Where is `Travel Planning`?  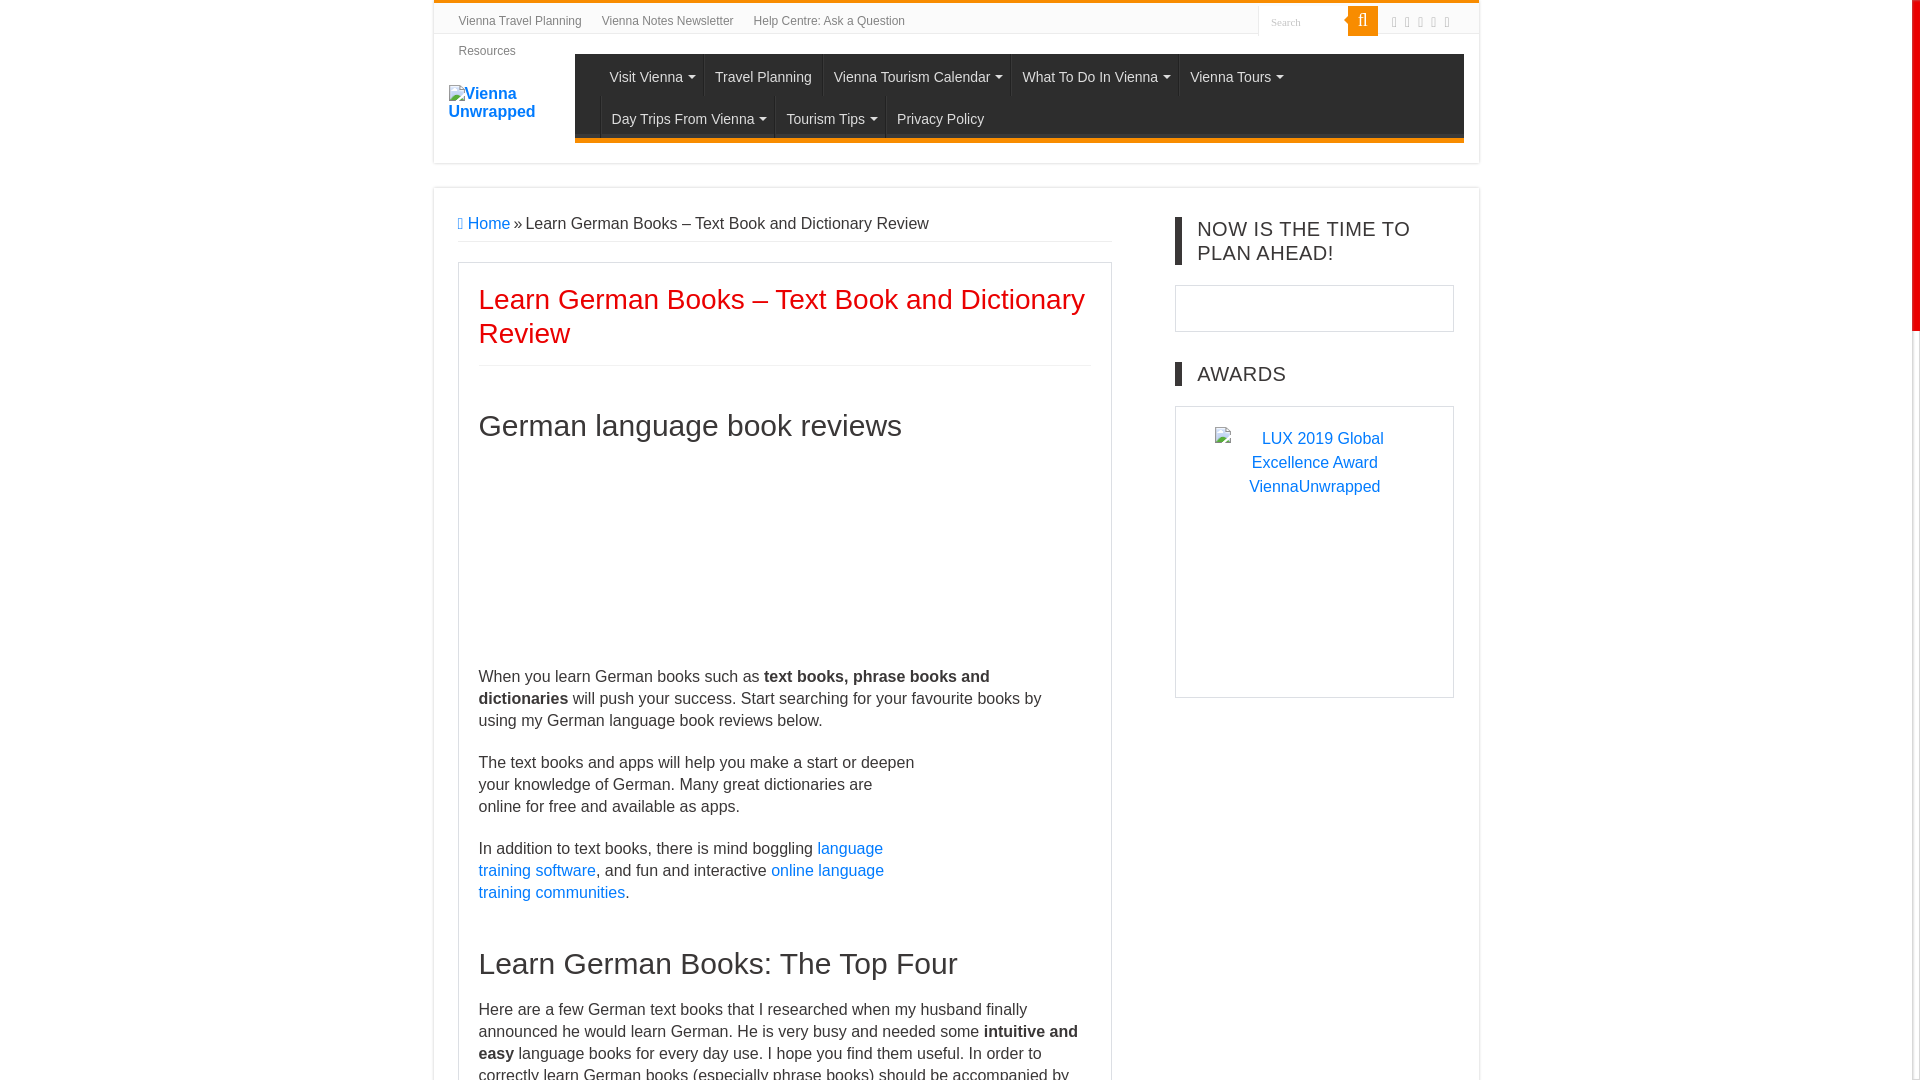 Travel Planning is located at coordinates (762, 75).